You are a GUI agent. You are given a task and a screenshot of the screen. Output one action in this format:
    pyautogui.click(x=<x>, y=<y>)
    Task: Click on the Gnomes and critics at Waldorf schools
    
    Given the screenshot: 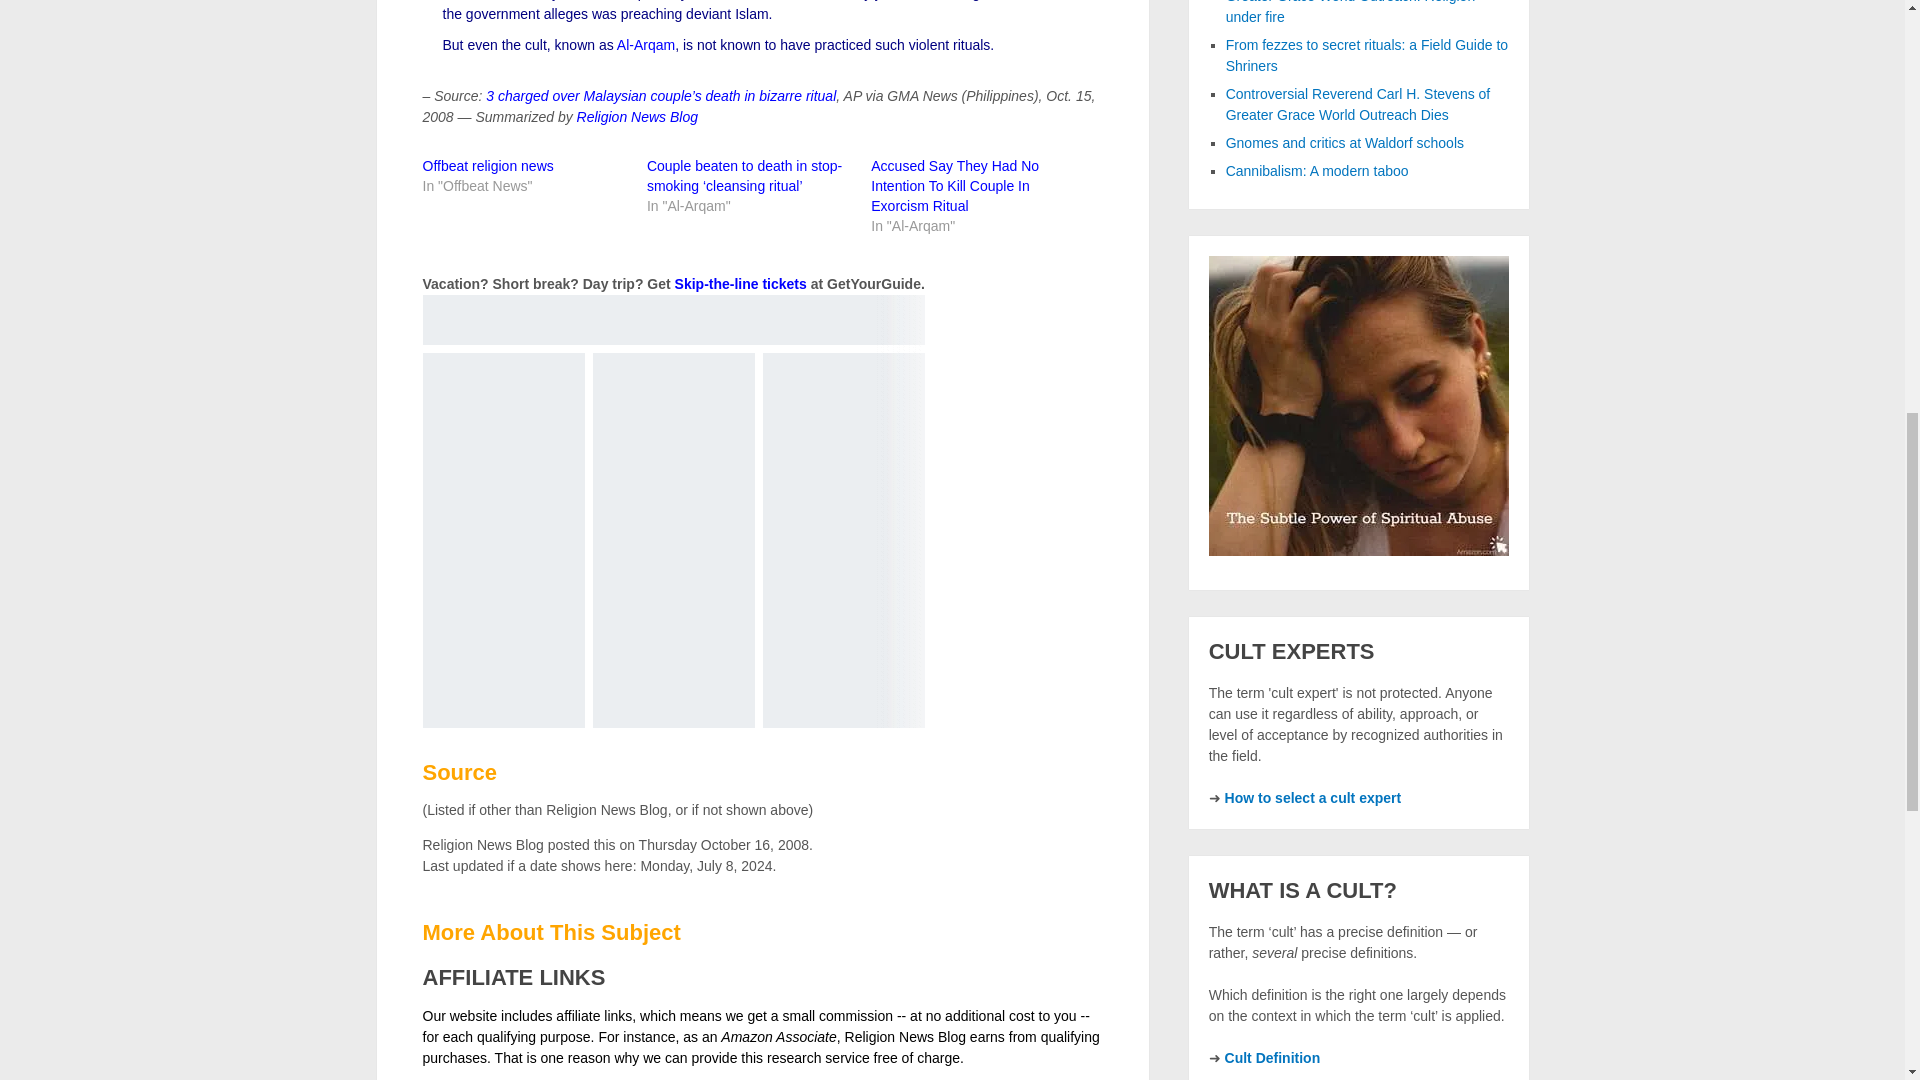 What is the action you would take?
    pyautogui.click(x=1344, y=143)
    